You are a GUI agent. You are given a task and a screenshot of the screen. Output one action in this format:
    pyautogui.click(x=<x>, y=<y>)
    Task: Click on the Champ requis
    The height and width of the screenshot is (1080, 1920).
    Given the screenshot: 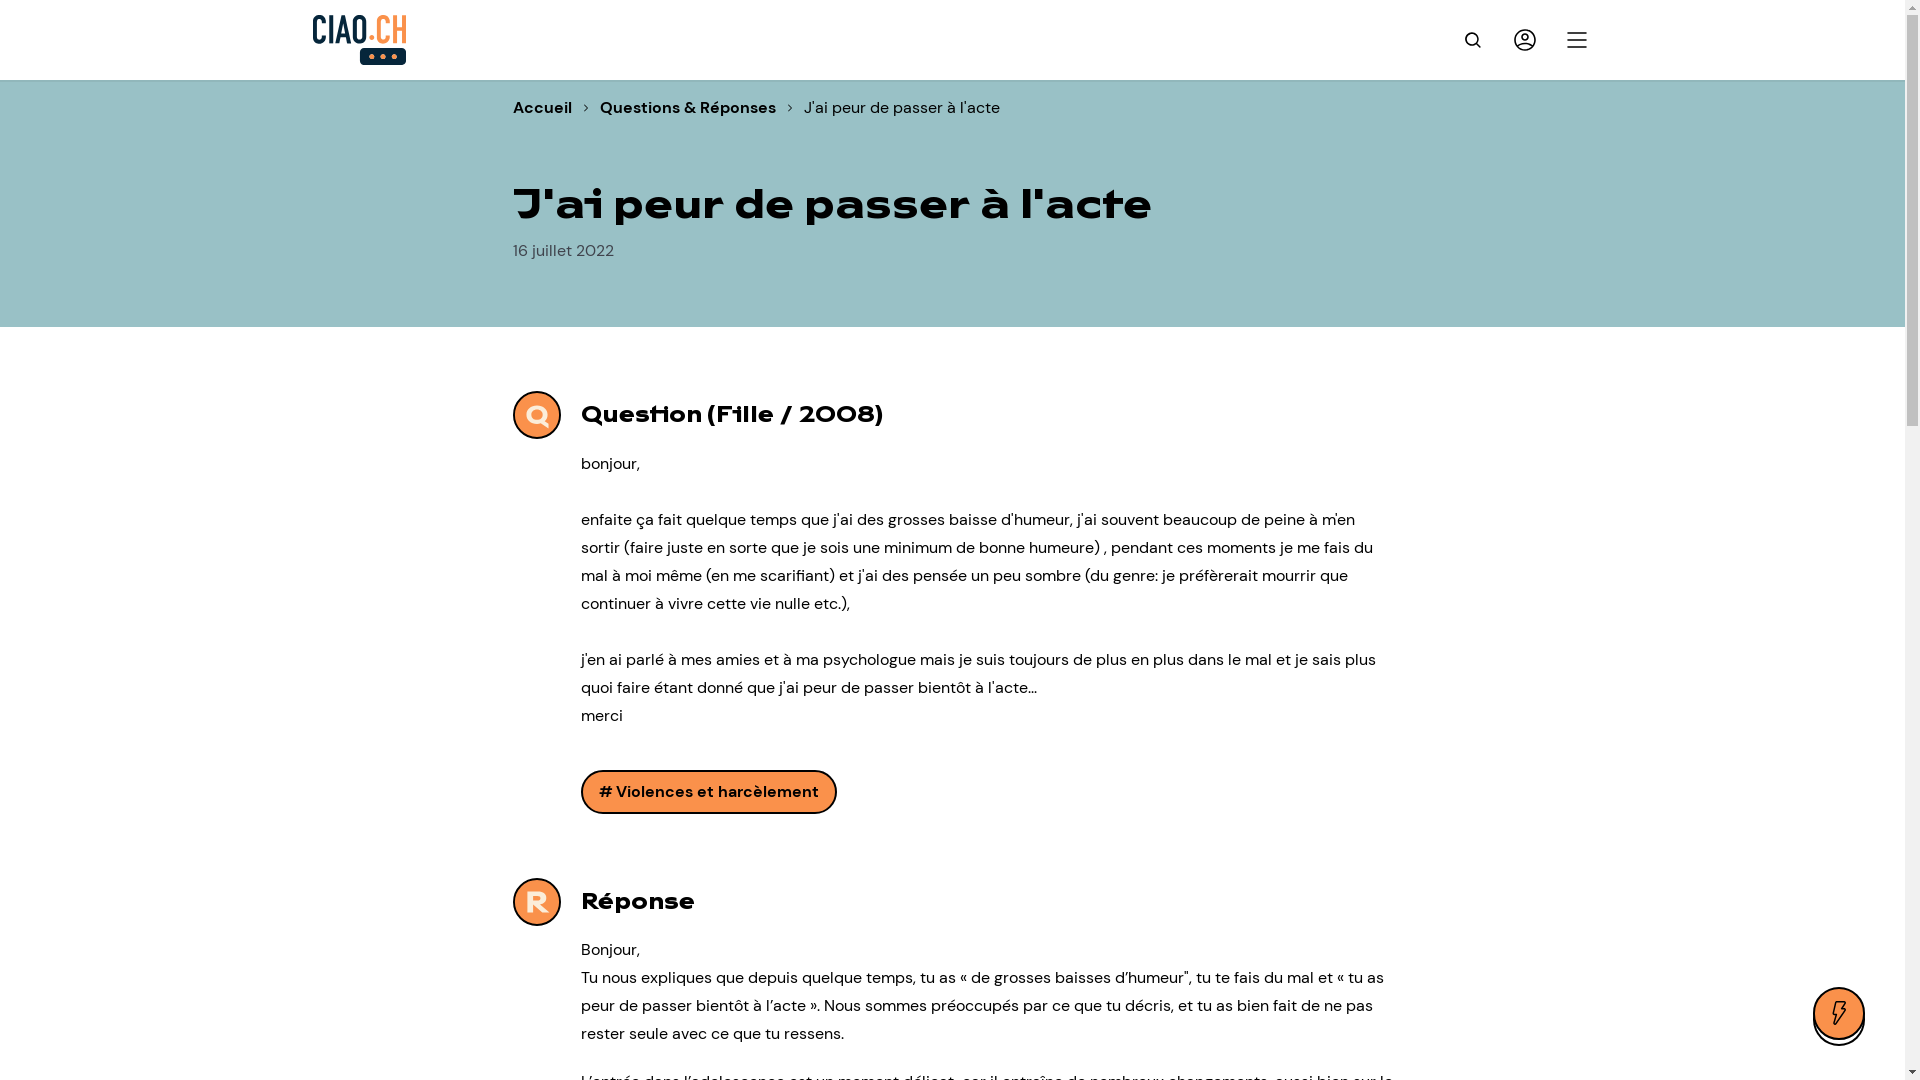 What is the action you would take?
    pyautogui.click(x=1426, y=214)
    